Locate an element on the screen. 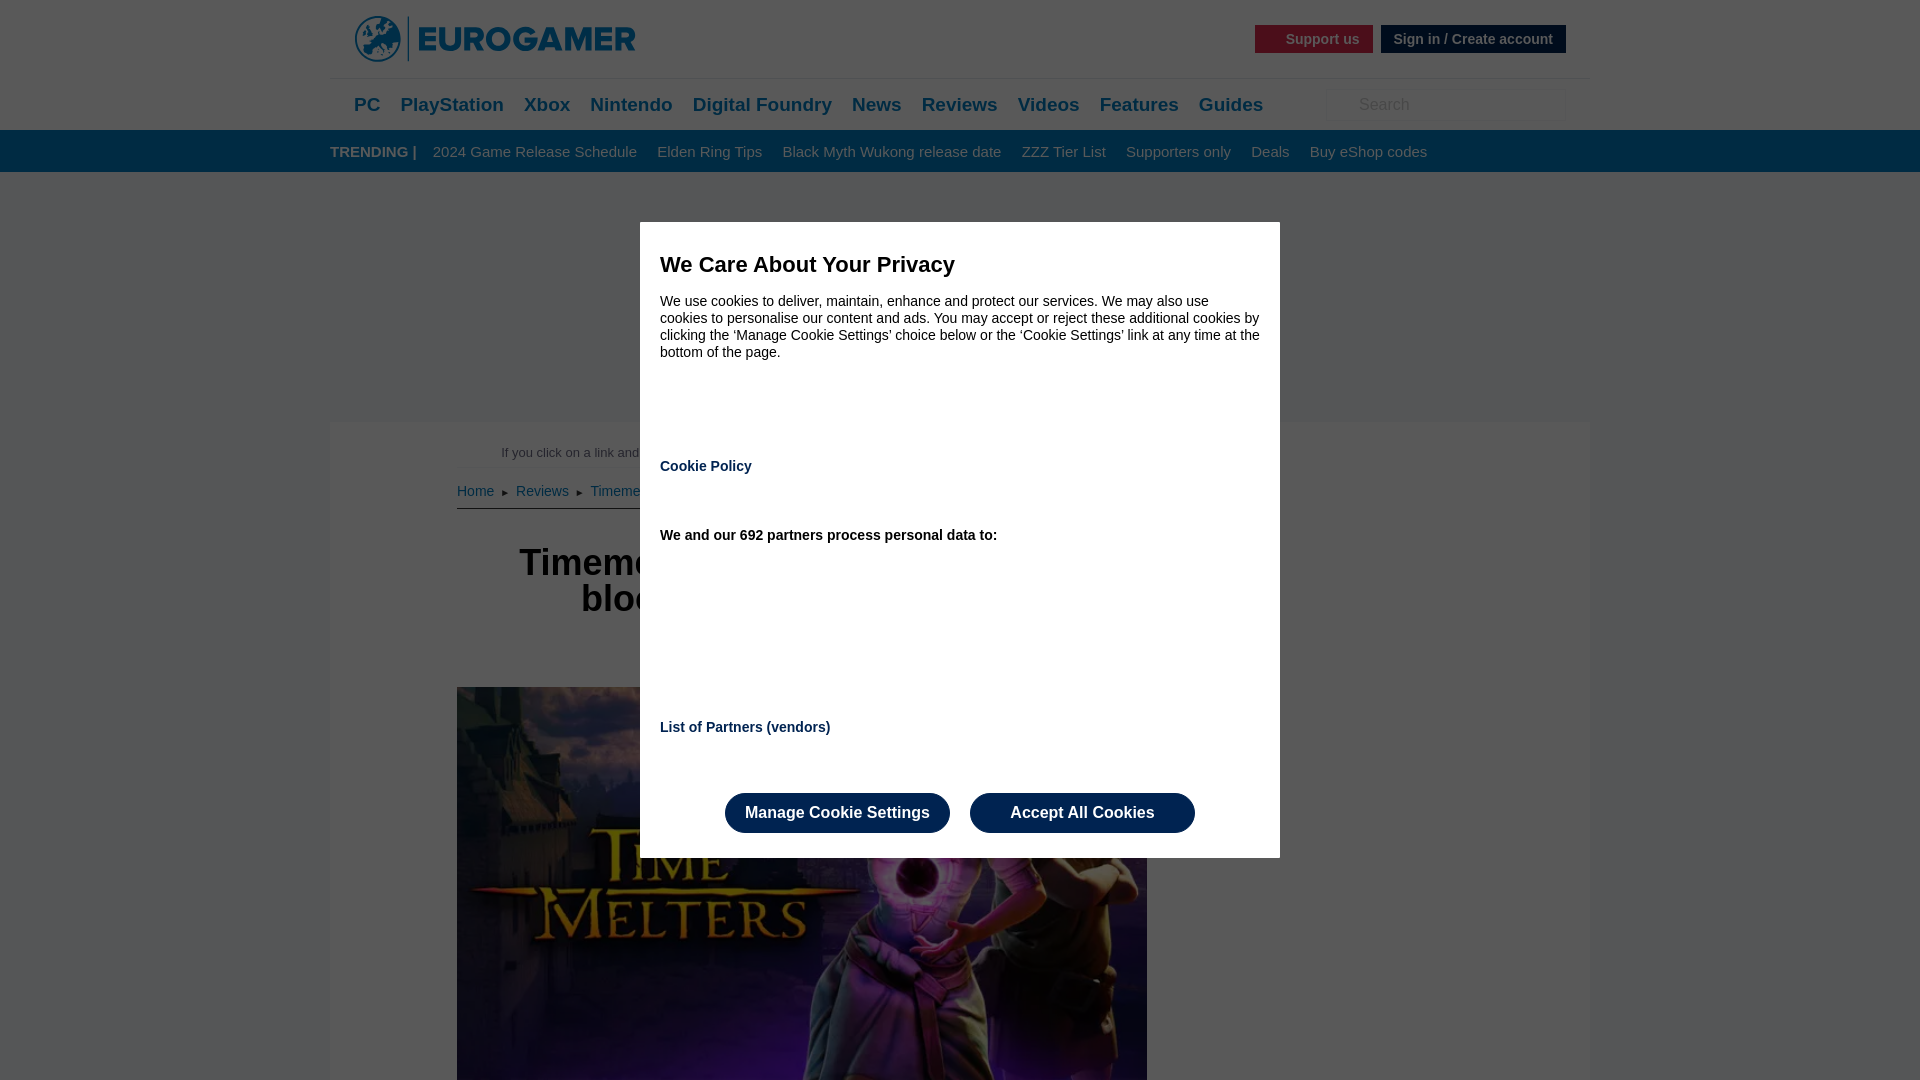 This screenshot has height=1080, width=1920. Deals is located at coordinates (1270, 152).